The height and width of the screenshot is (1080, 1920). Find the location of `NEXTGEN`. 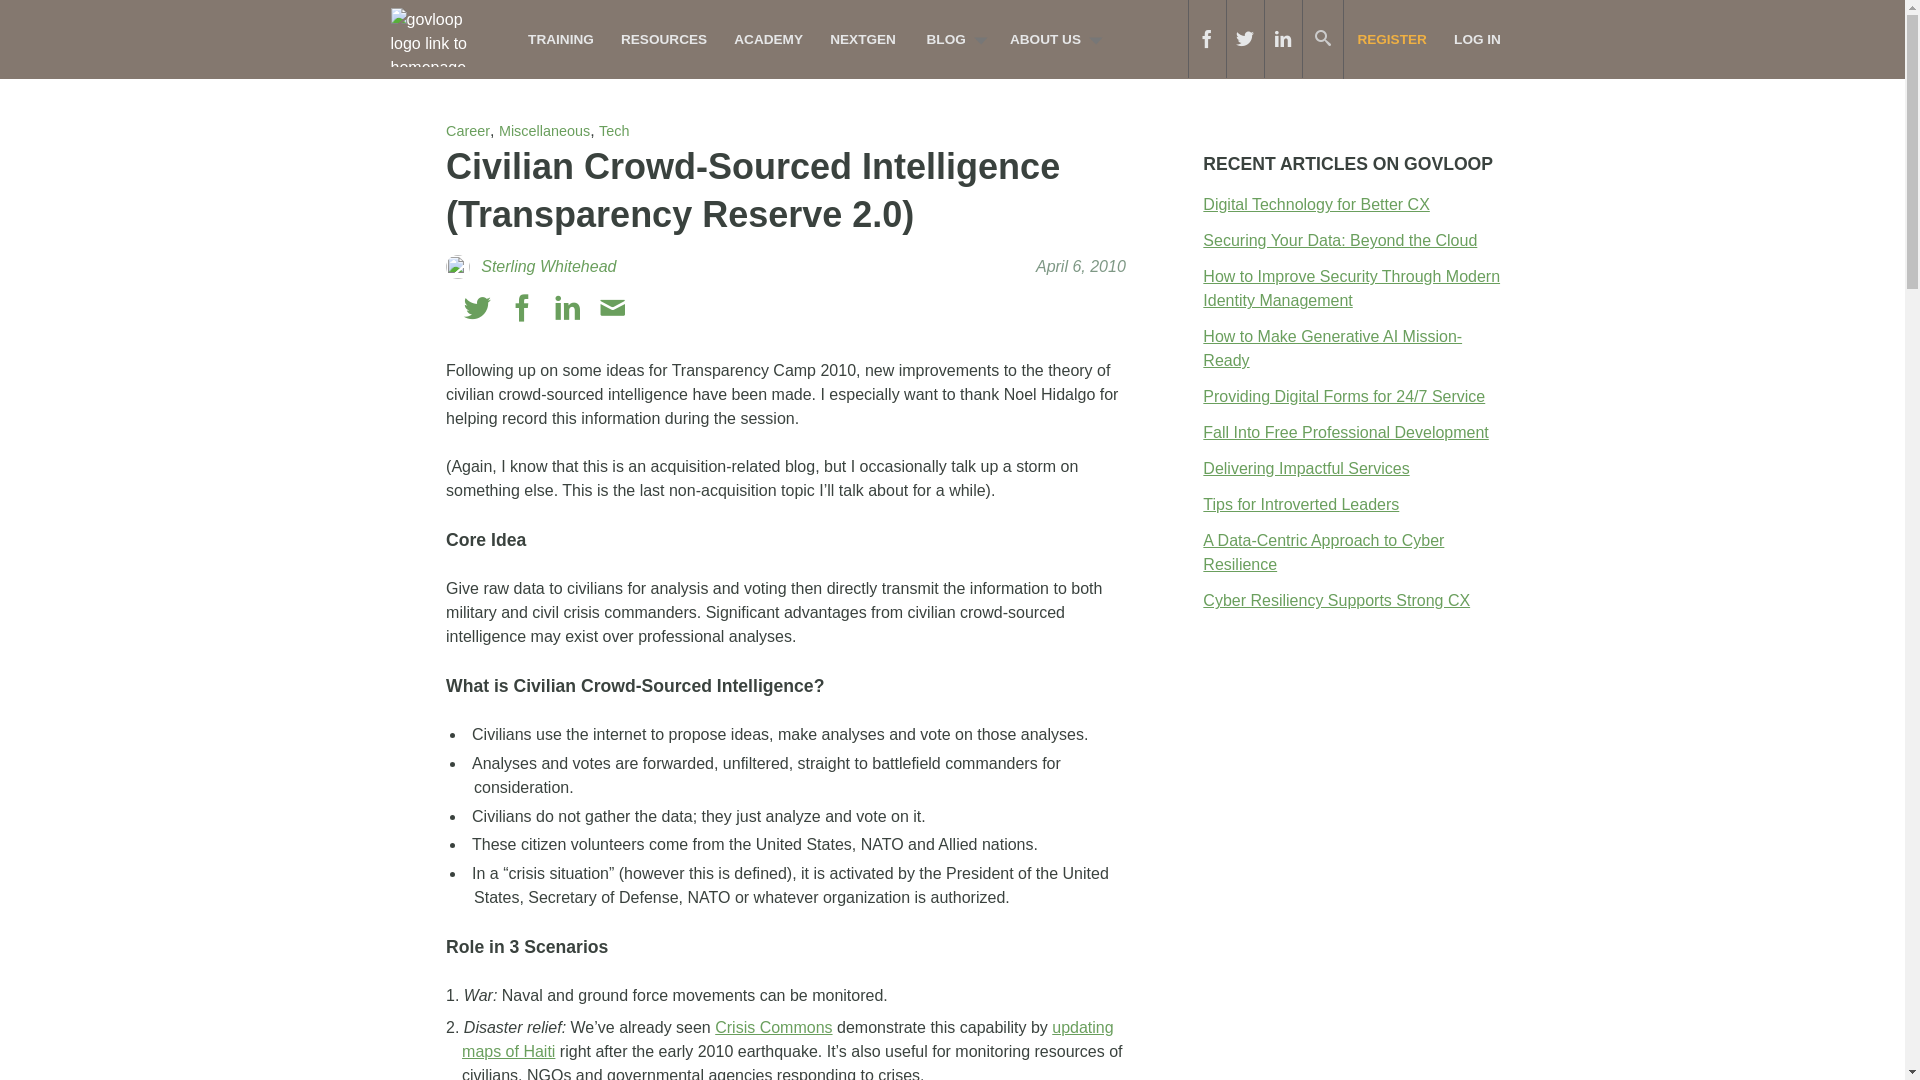

NEXTGEN is located at coordinates (864, 39).